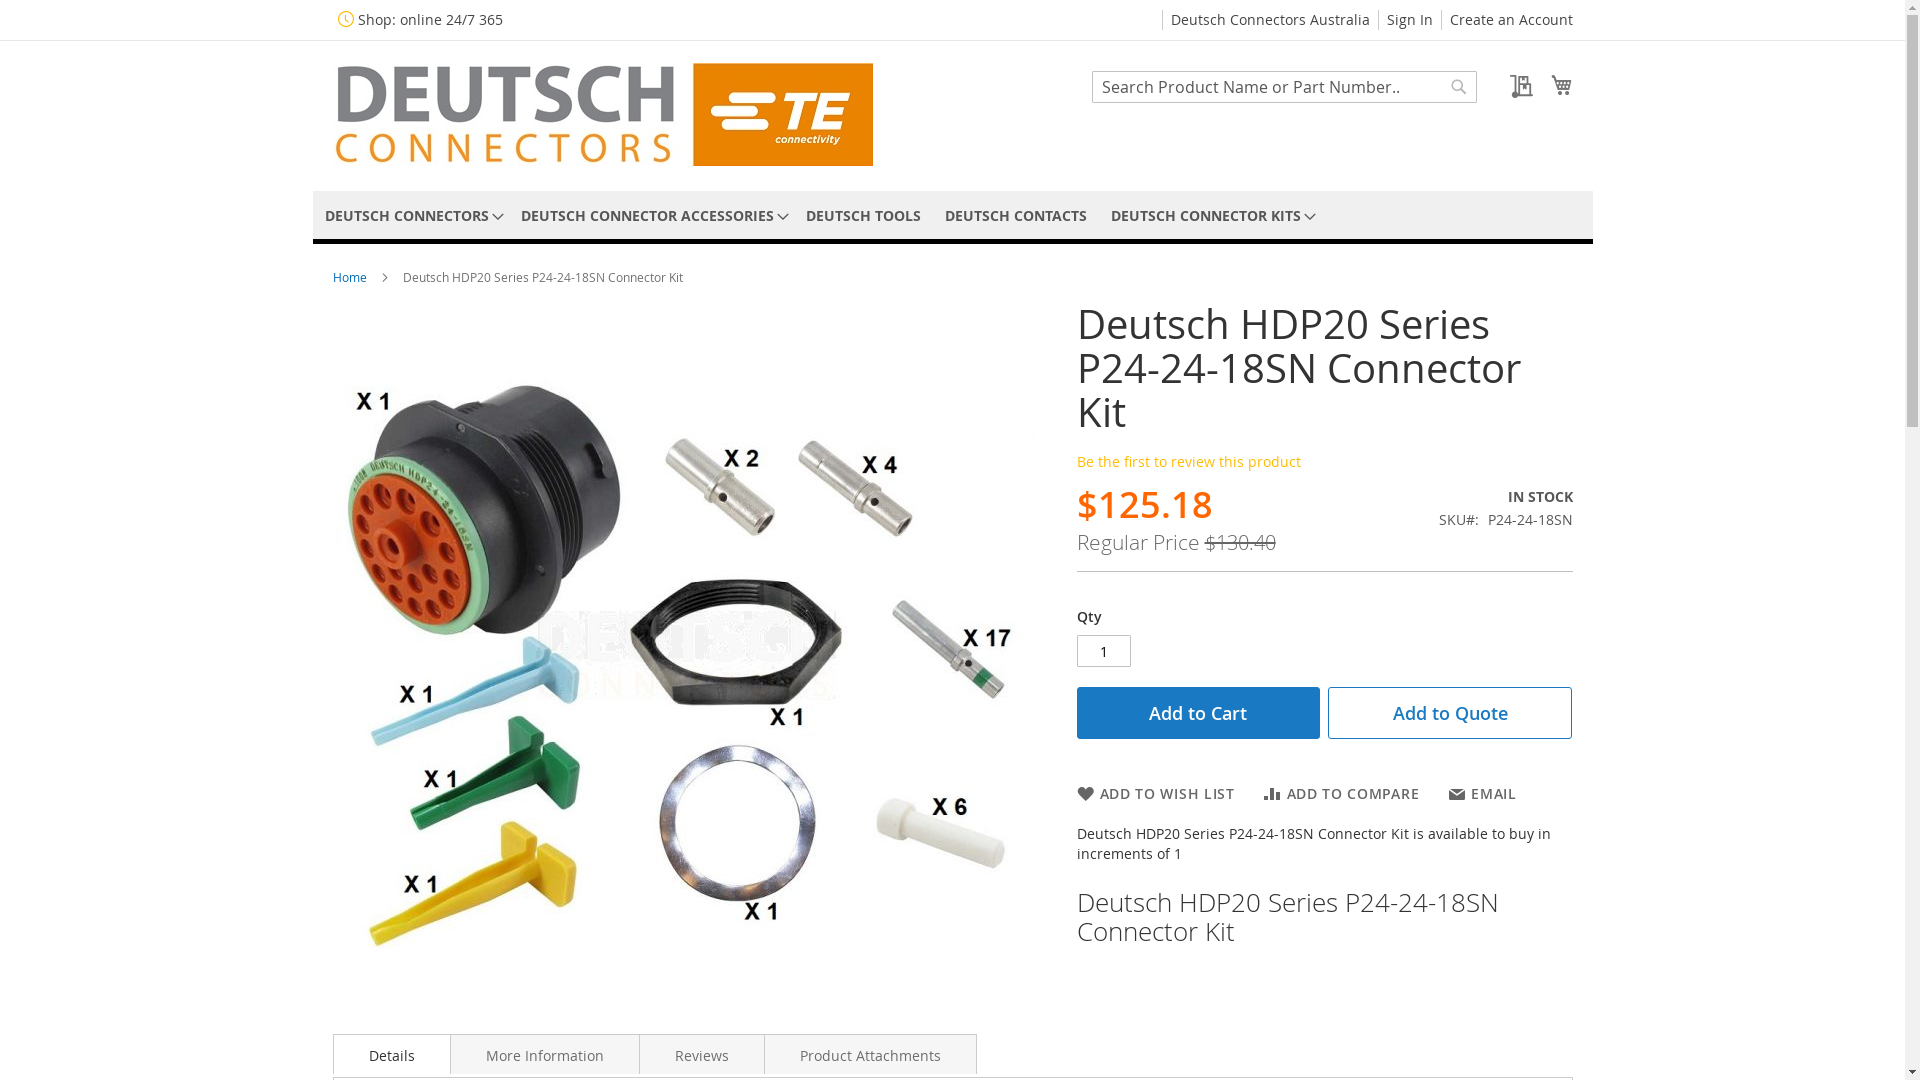 The width and height of the screenshot is (1920, 1080). Describe the element at coordinates (332, 1008) in the screenshot. I see `Skip to the beginning of the images gallery` at that location.